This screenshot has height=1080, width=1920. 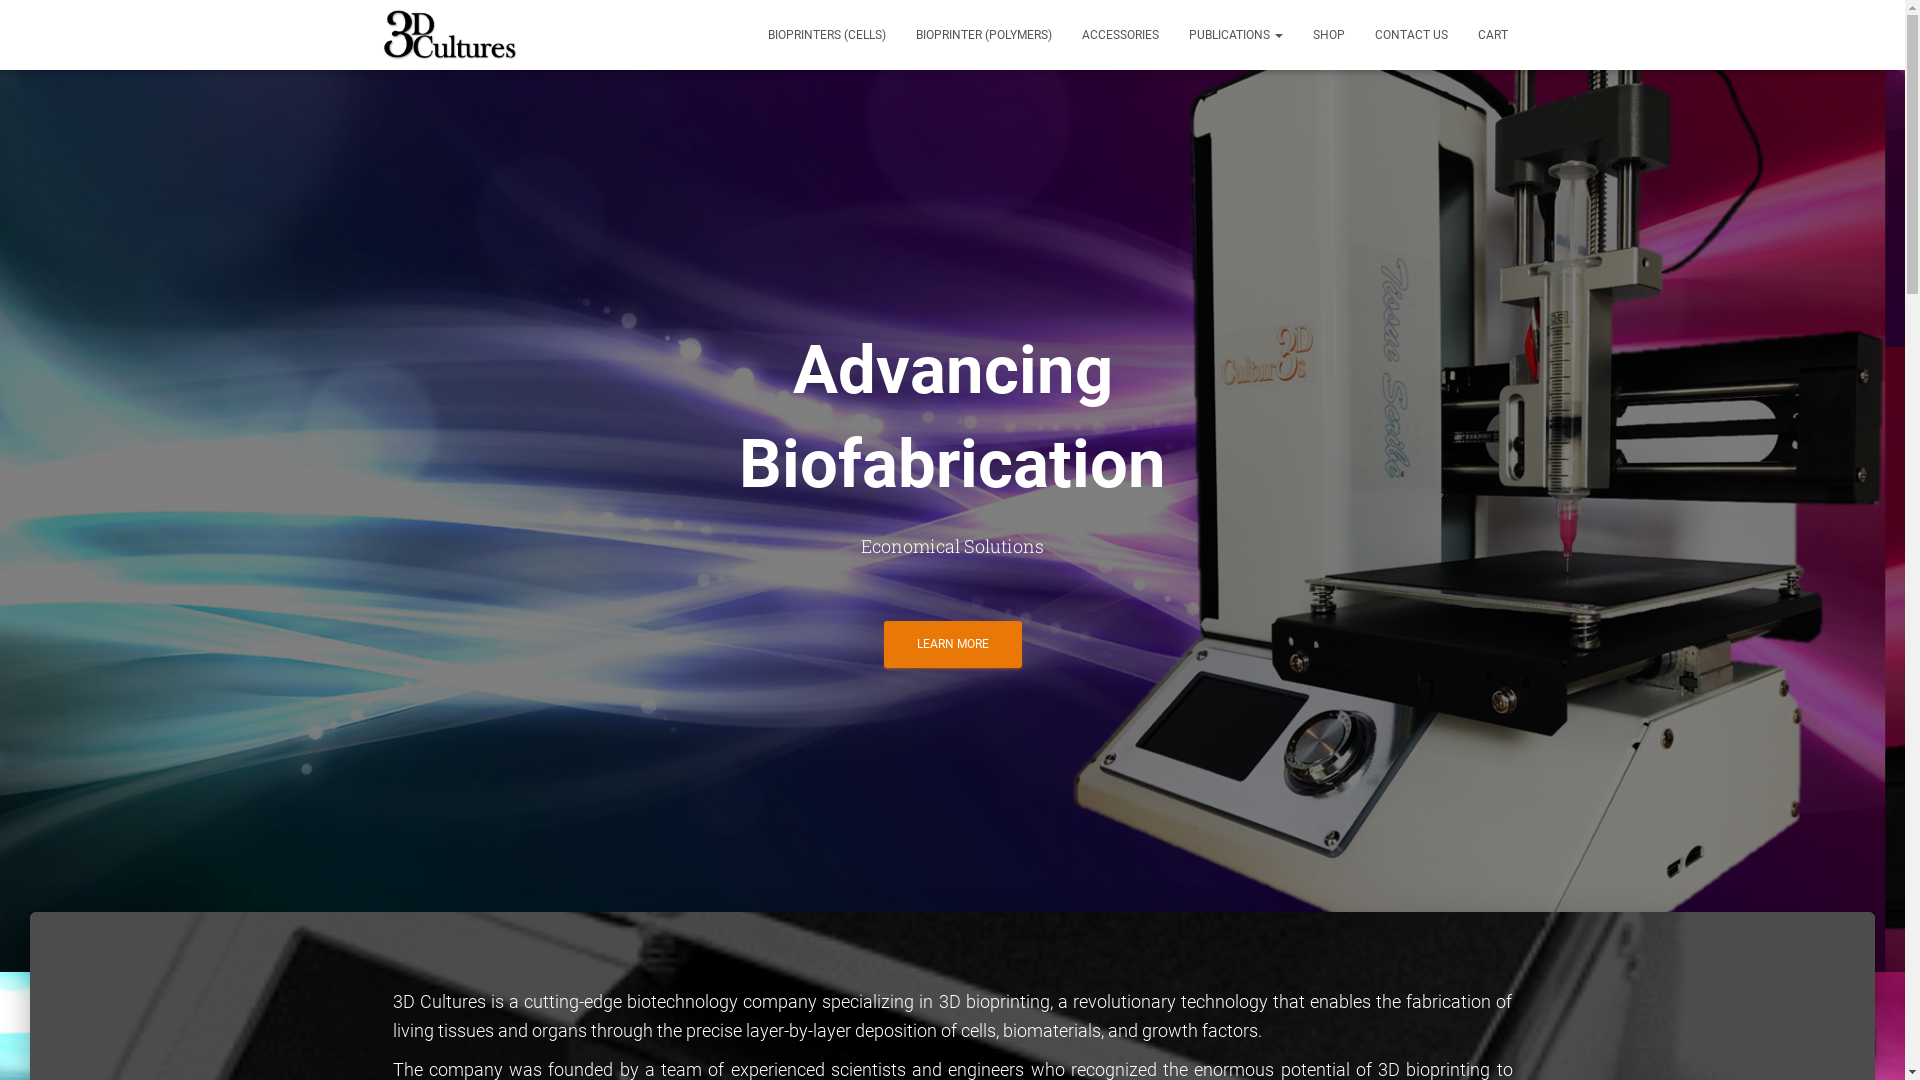 I want to click on ACCESSORIES, so click(x=1120, y=35).